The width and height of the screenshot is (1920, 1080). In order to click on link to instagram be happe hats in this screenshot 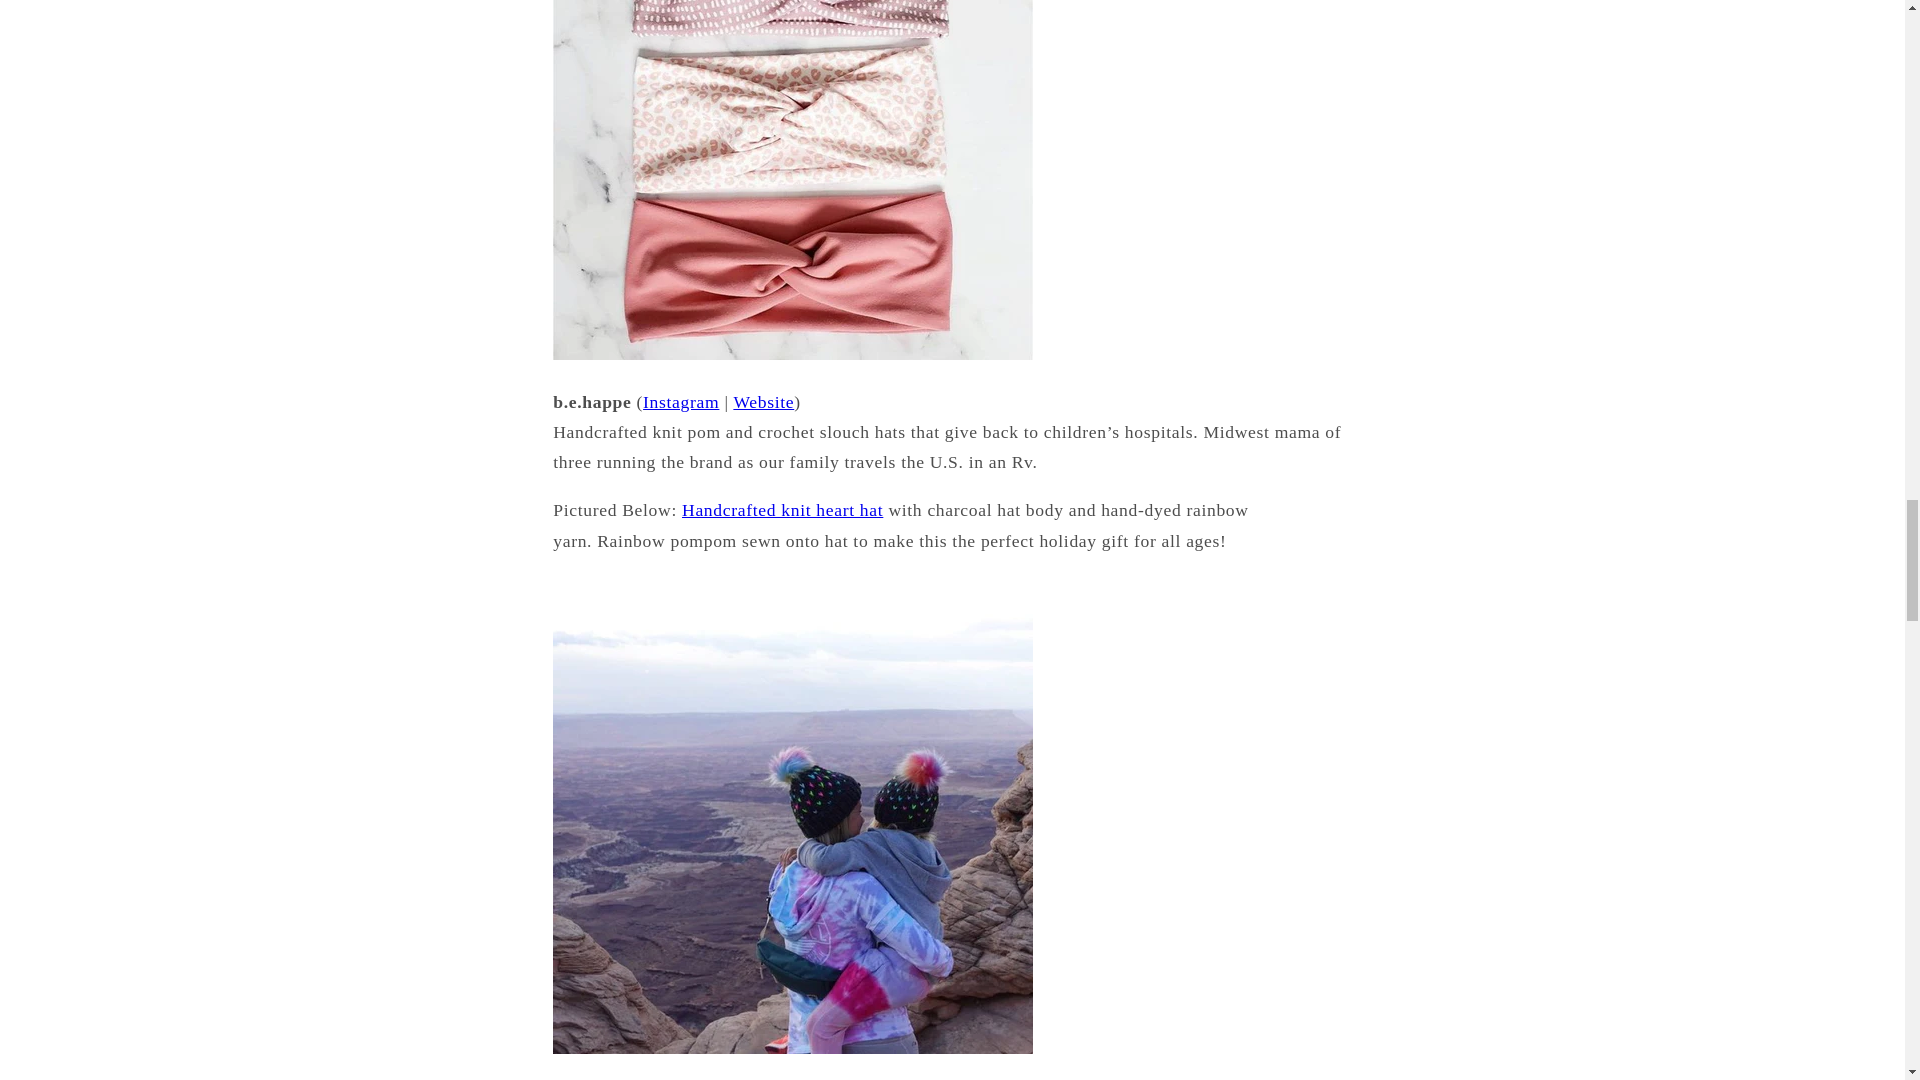, I will do `click(680, 402)`.